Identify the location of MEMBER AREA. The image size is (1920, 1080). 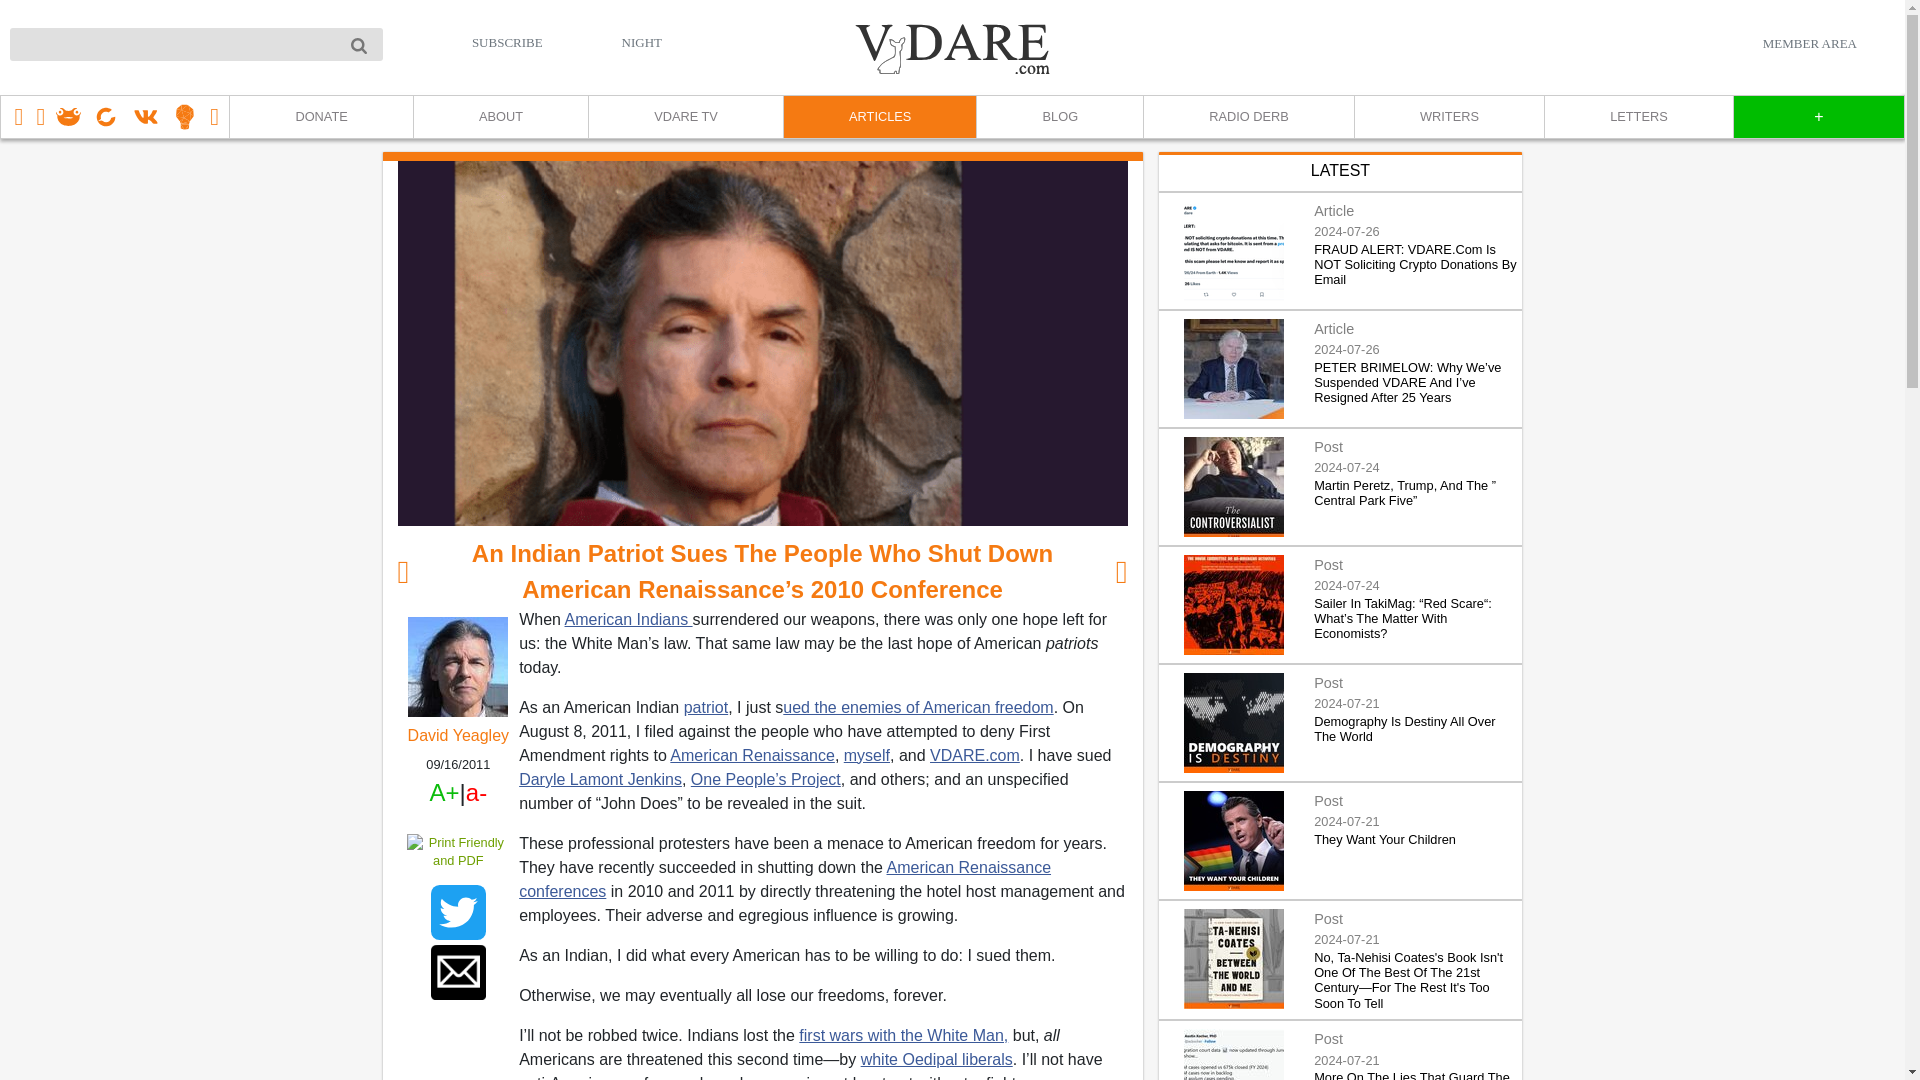
(1809, 43).